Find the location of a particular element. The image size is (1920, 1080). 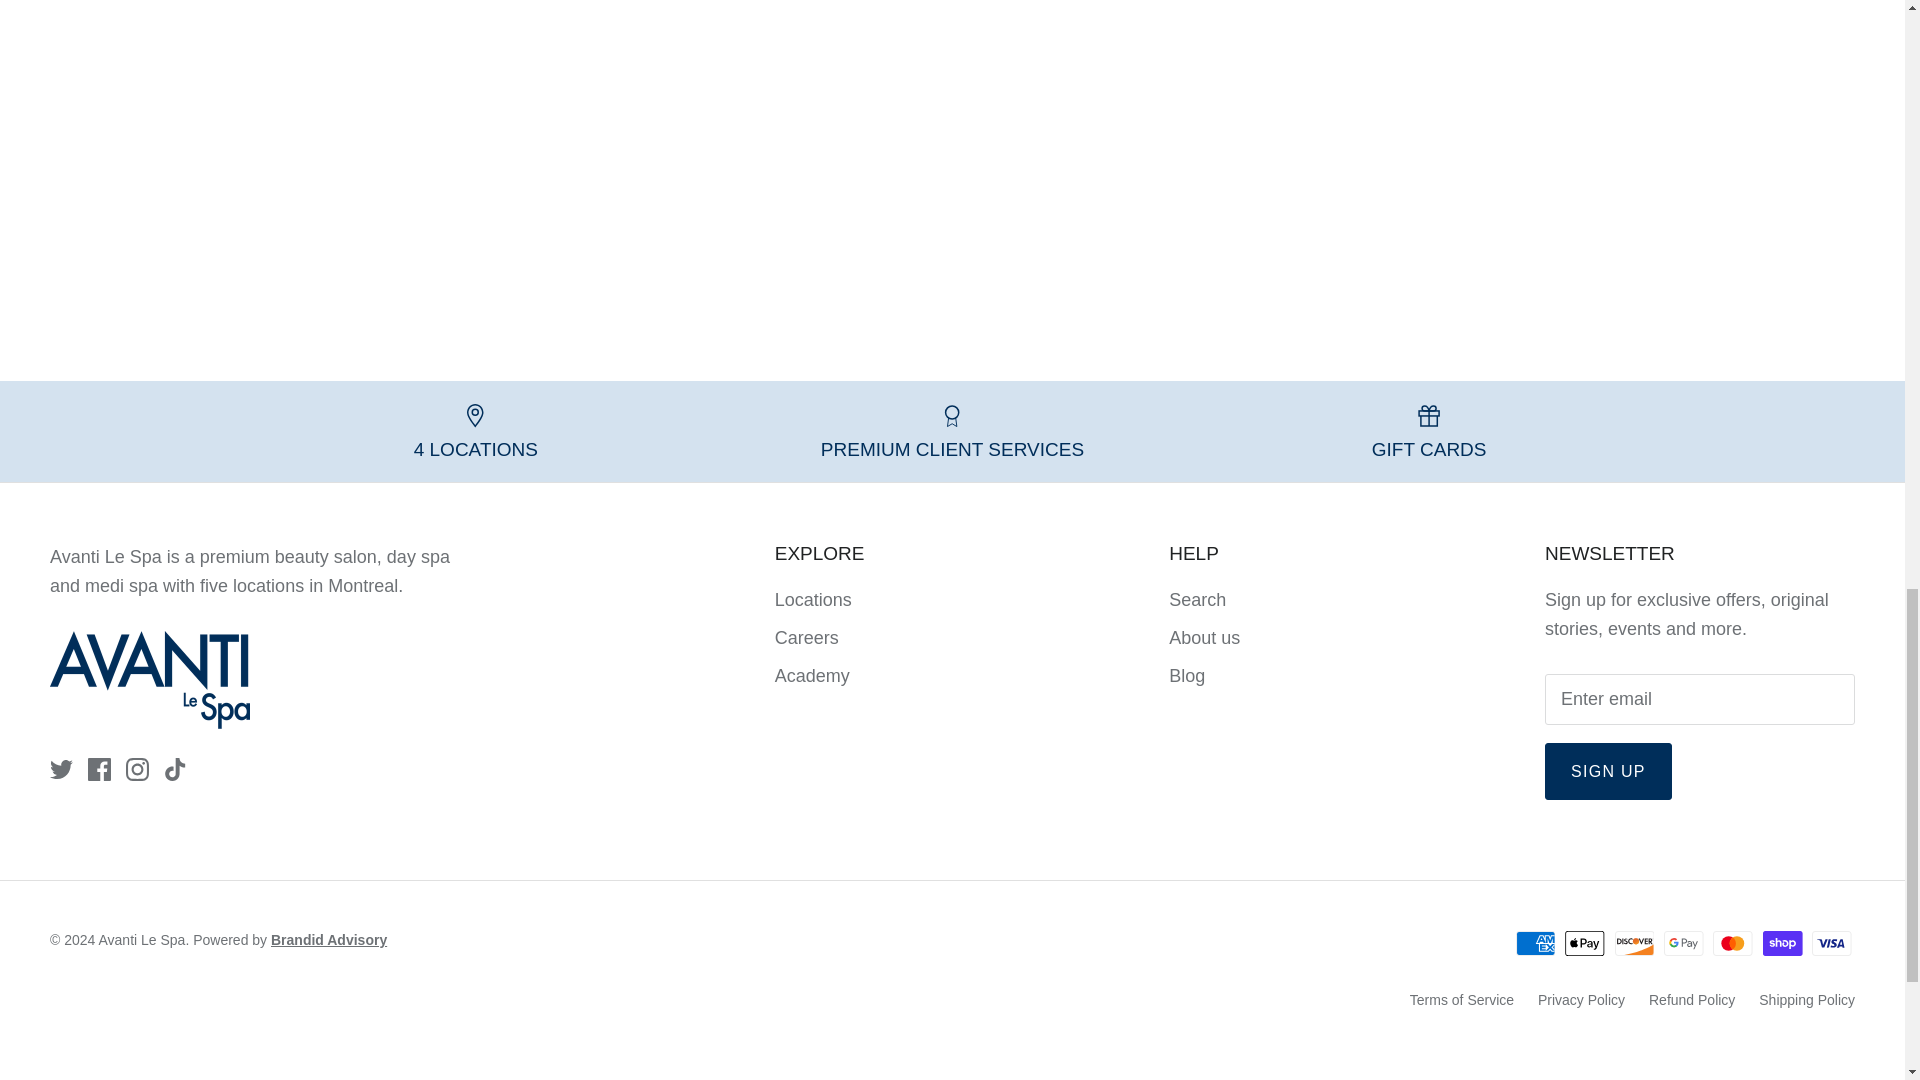

American Express is located at coordinates (1536, 942).